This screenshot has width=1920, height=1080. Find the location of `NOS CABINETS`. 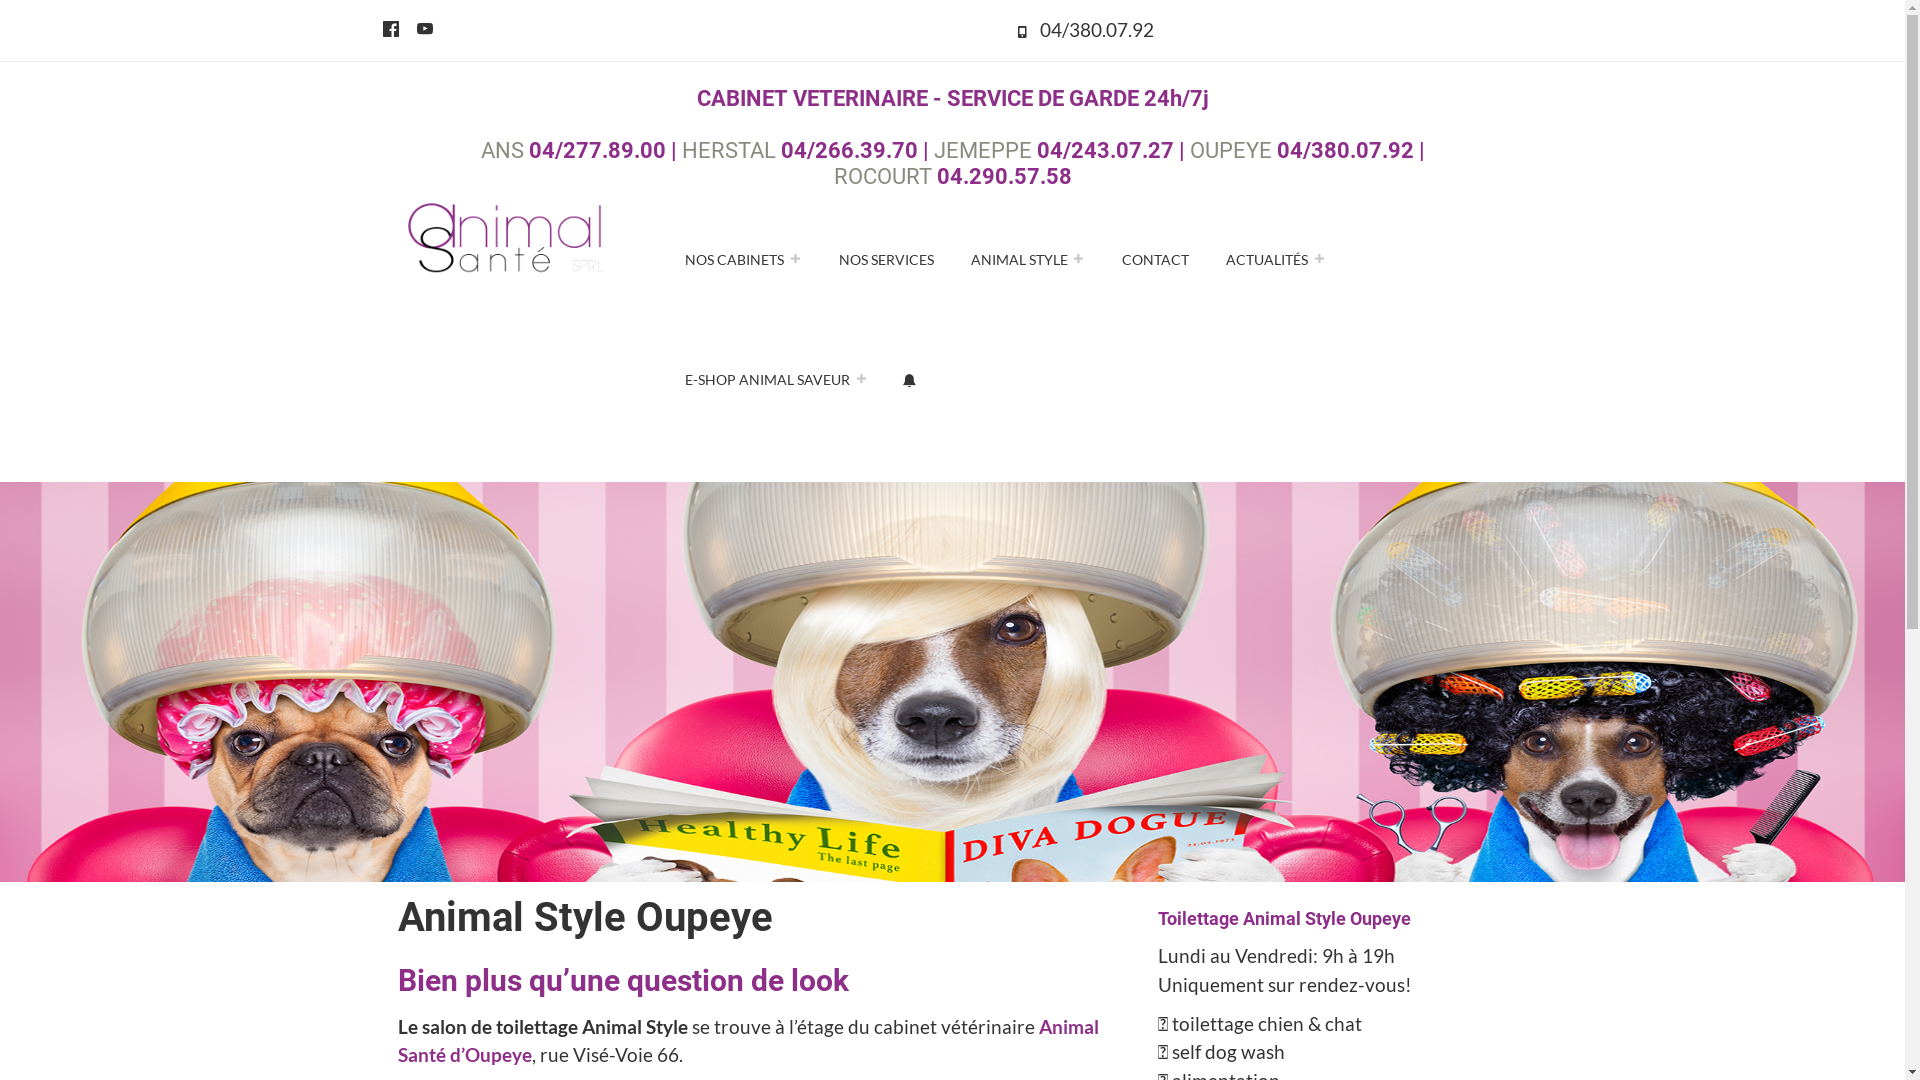

NOS CABINETS is located at coordinates (744, 259).